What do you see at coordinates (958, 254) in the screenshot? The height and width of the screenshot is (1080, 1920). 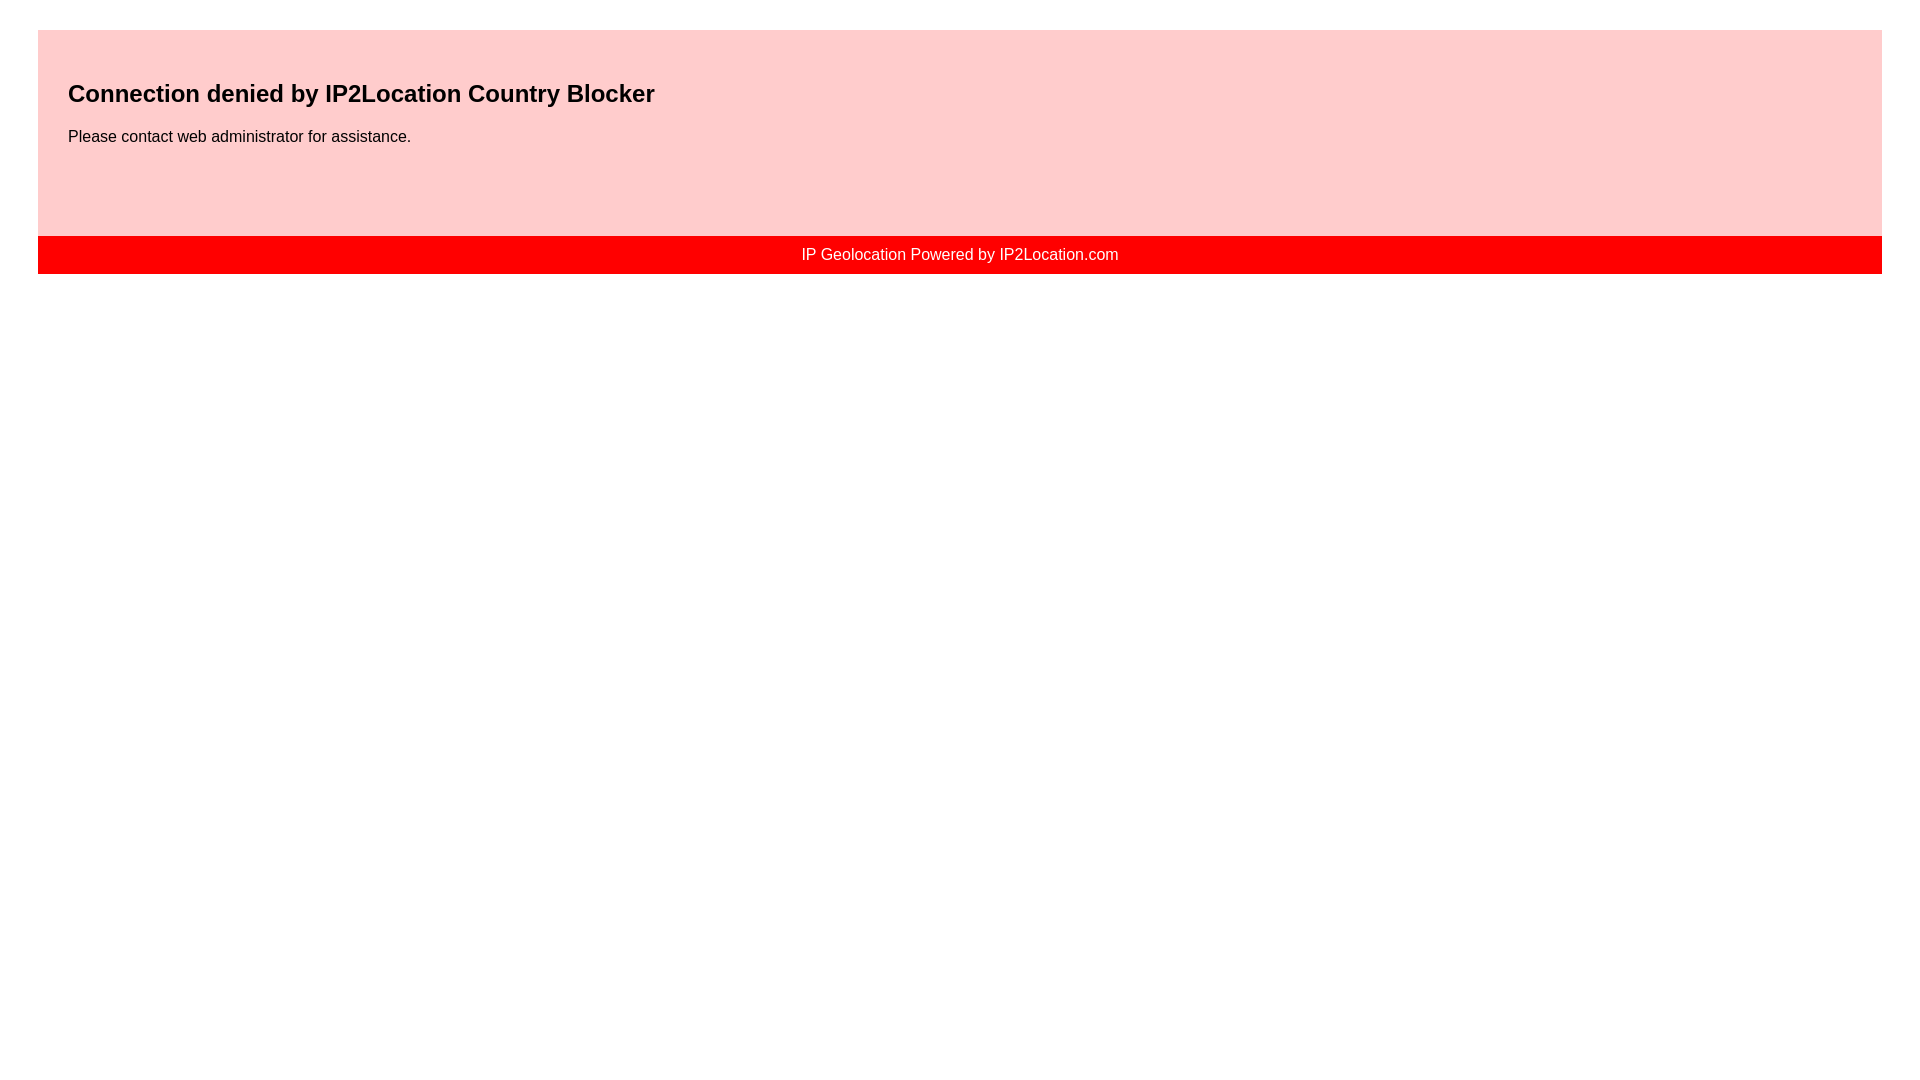 I see `IP Geolocation Powered by IP2Location.com` at bounding box center [958, 254].